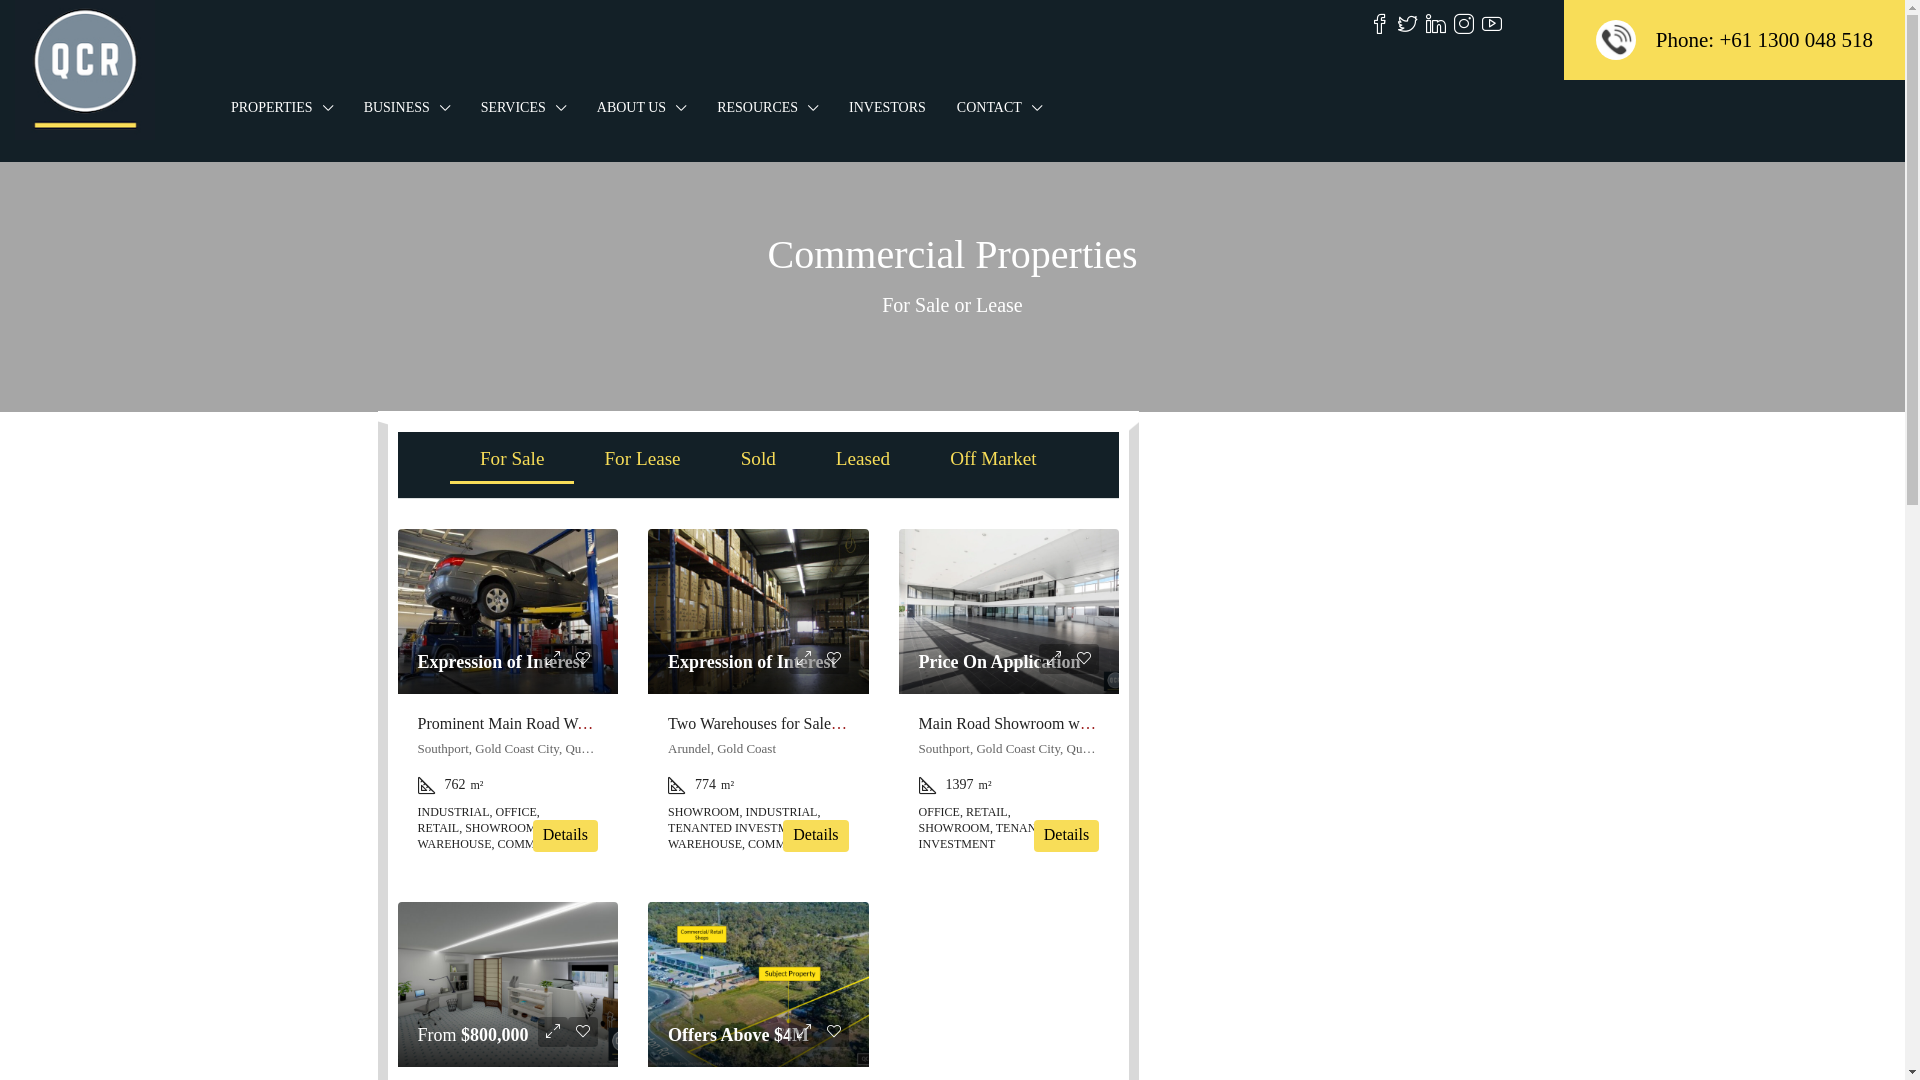 This screenshot has width=1920, height=1080. I want to click on +61 1300 048 518, so click(1796, 40).